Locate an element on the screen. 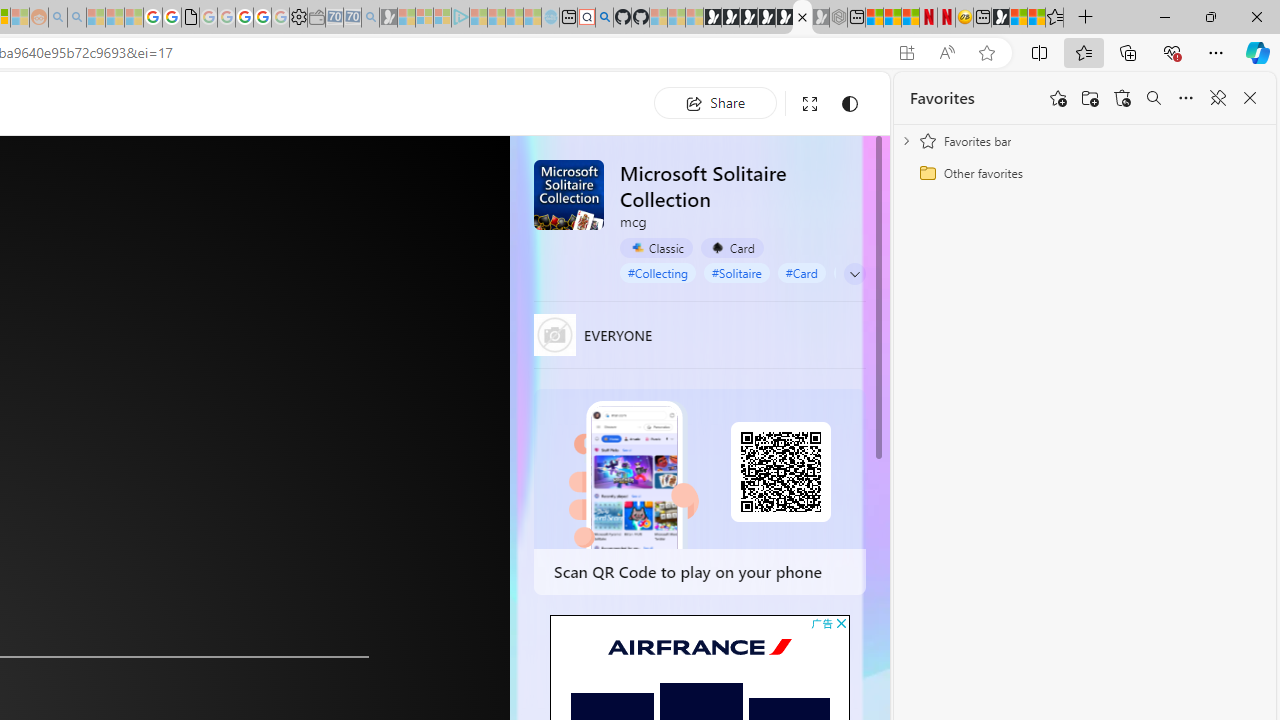  #Single Player is located at coordinates (879, 272).